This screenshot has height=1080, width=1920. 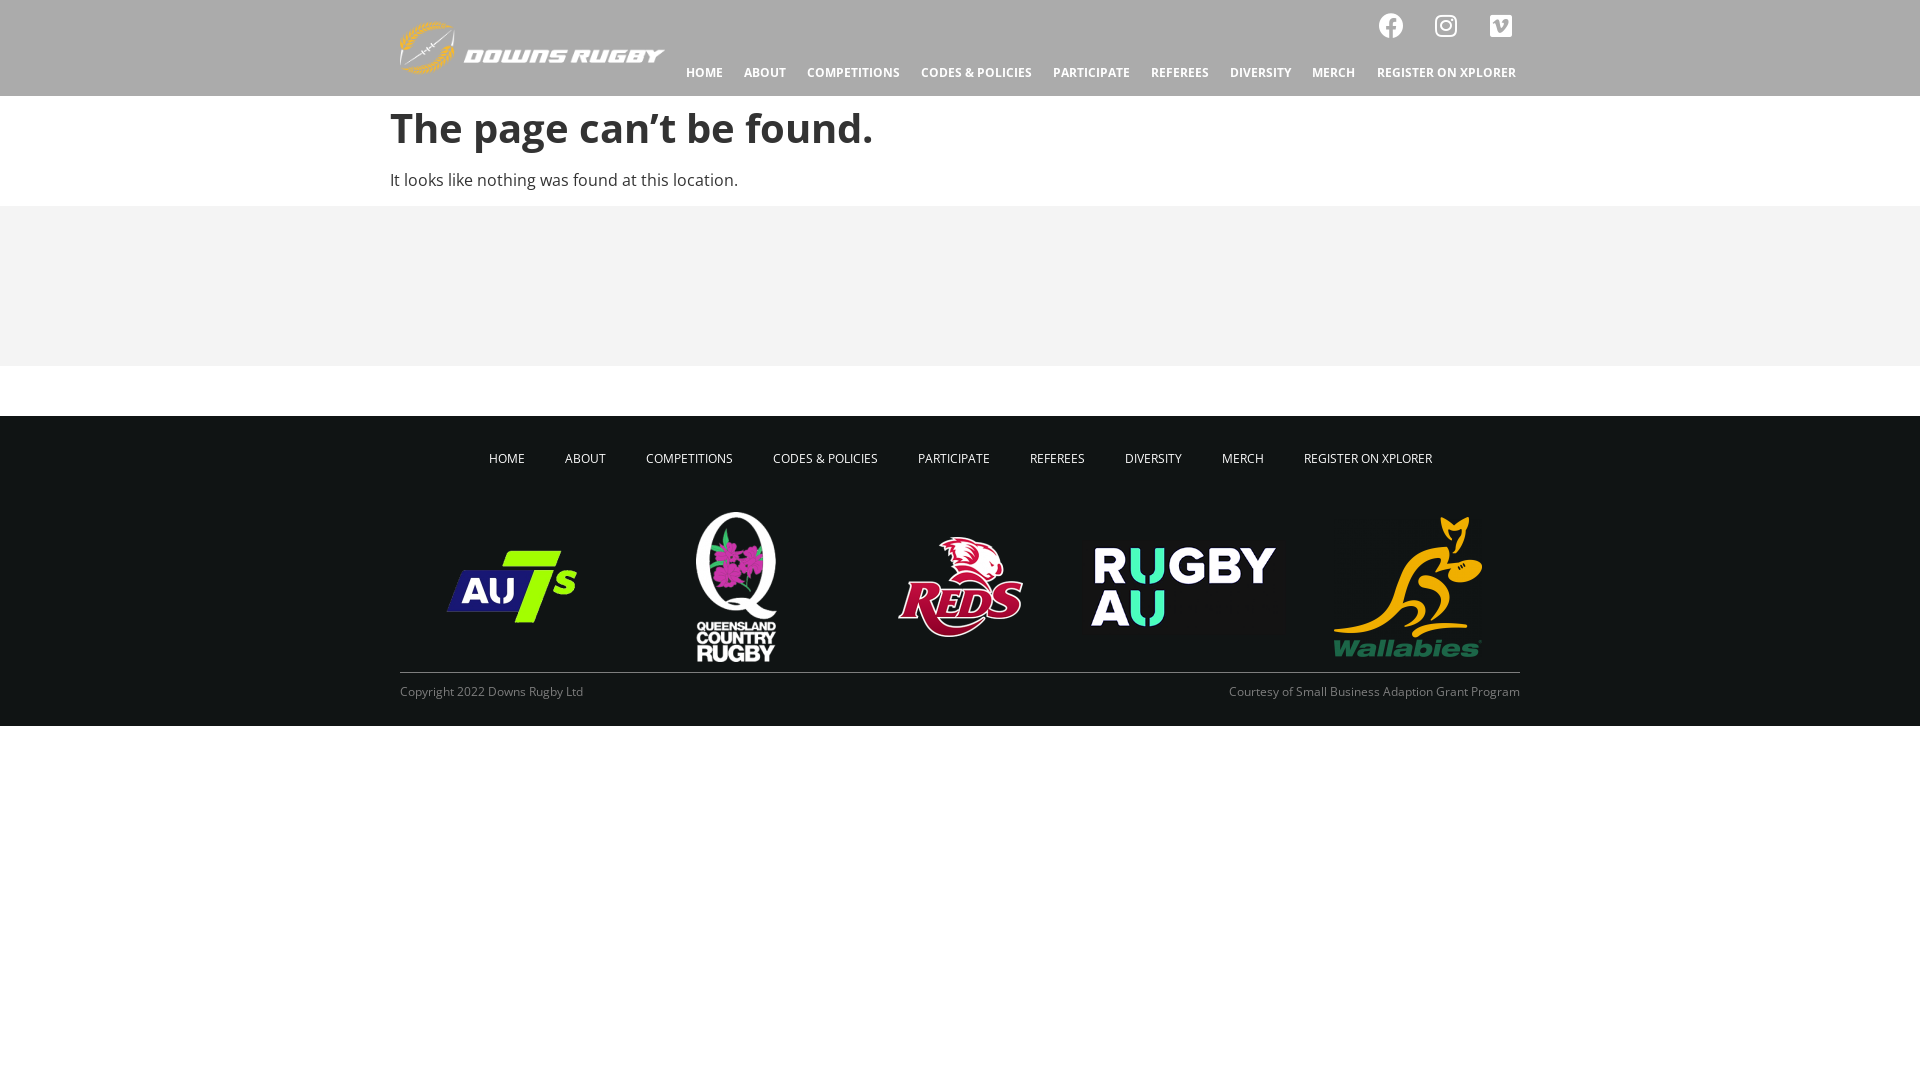 I want to click on qld-country-rugby, so click(x=736, y=587).